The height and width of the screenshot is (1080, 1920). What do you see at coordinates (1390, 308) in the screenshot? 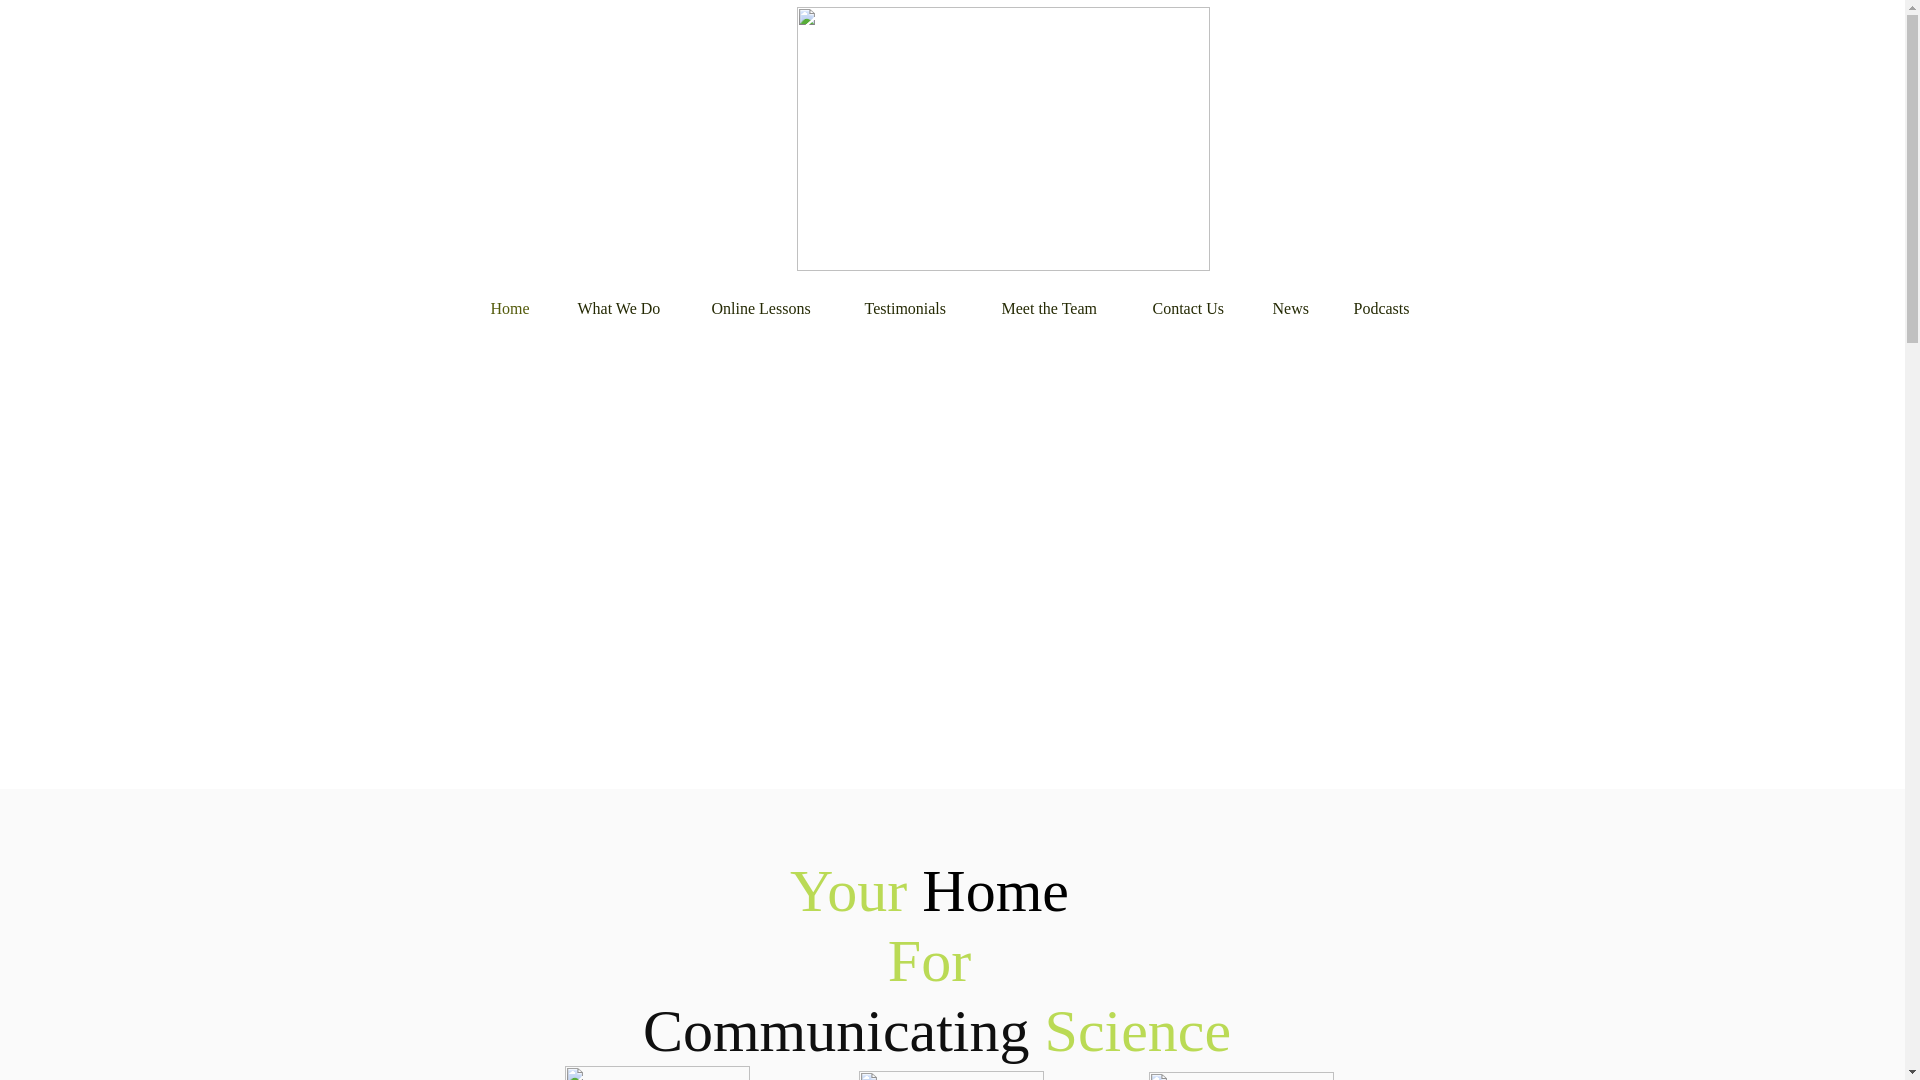
I see `Podcasts` at bounding box center [1390, 308].